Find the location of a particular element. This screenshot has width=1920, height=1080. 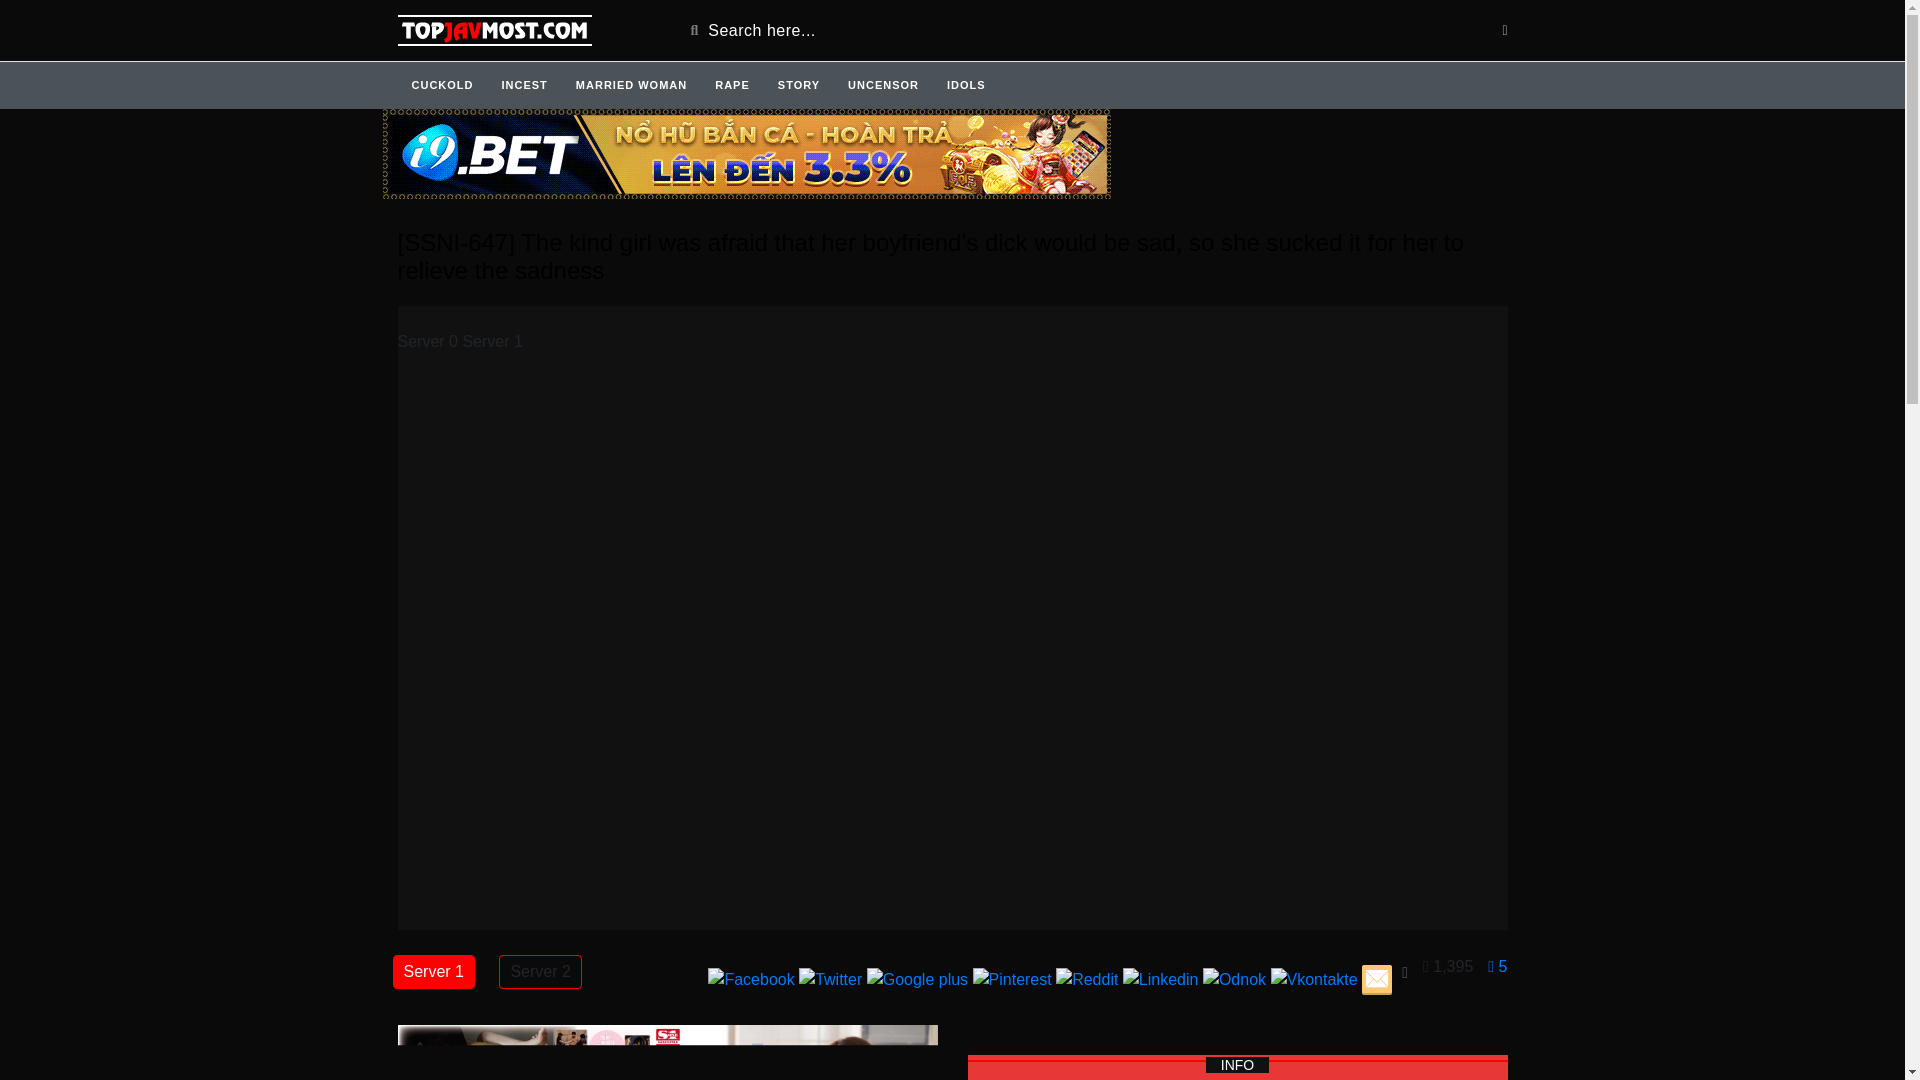

IDOLS is located at coordinates (966, 85).